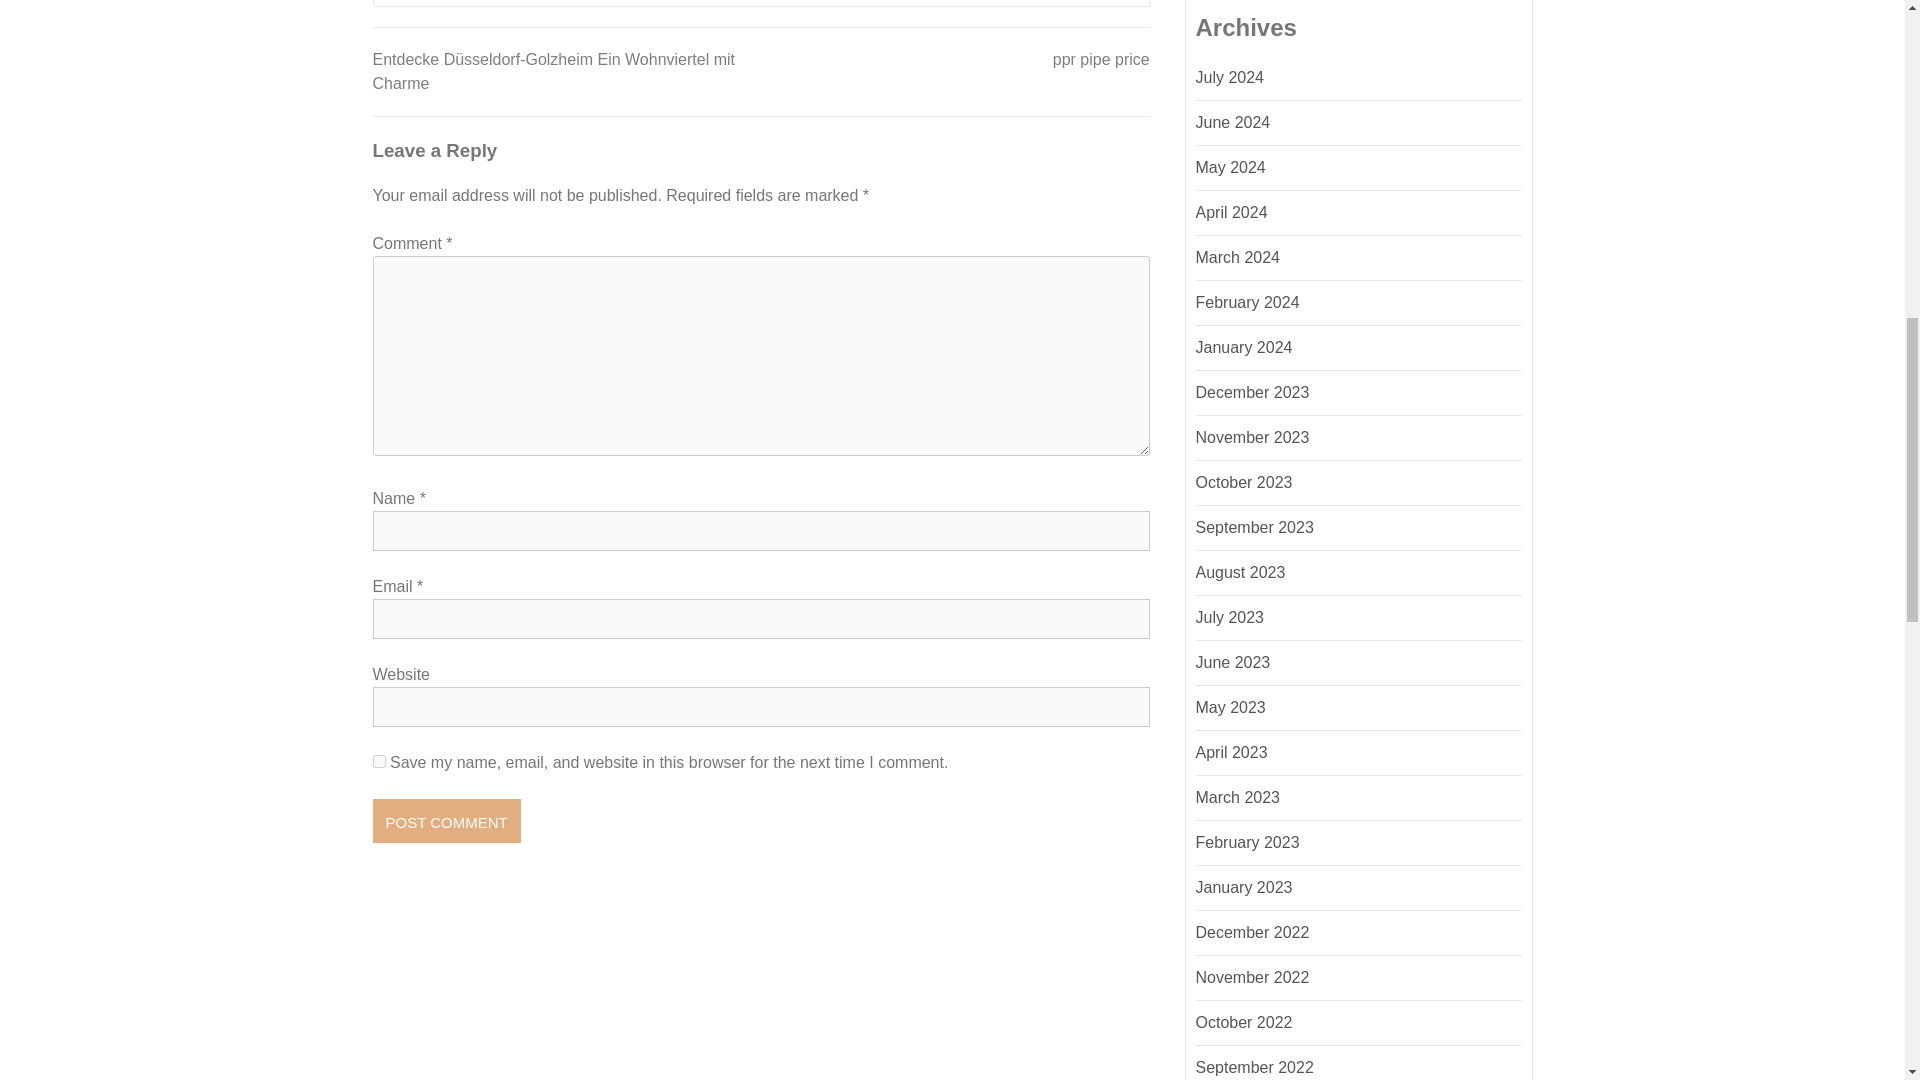 This screenshot has height=1080, width=1920. What do you see at coordinates (446, 821) in the screenshot?
I see `Post Comment` at bounding box center [446, 821].